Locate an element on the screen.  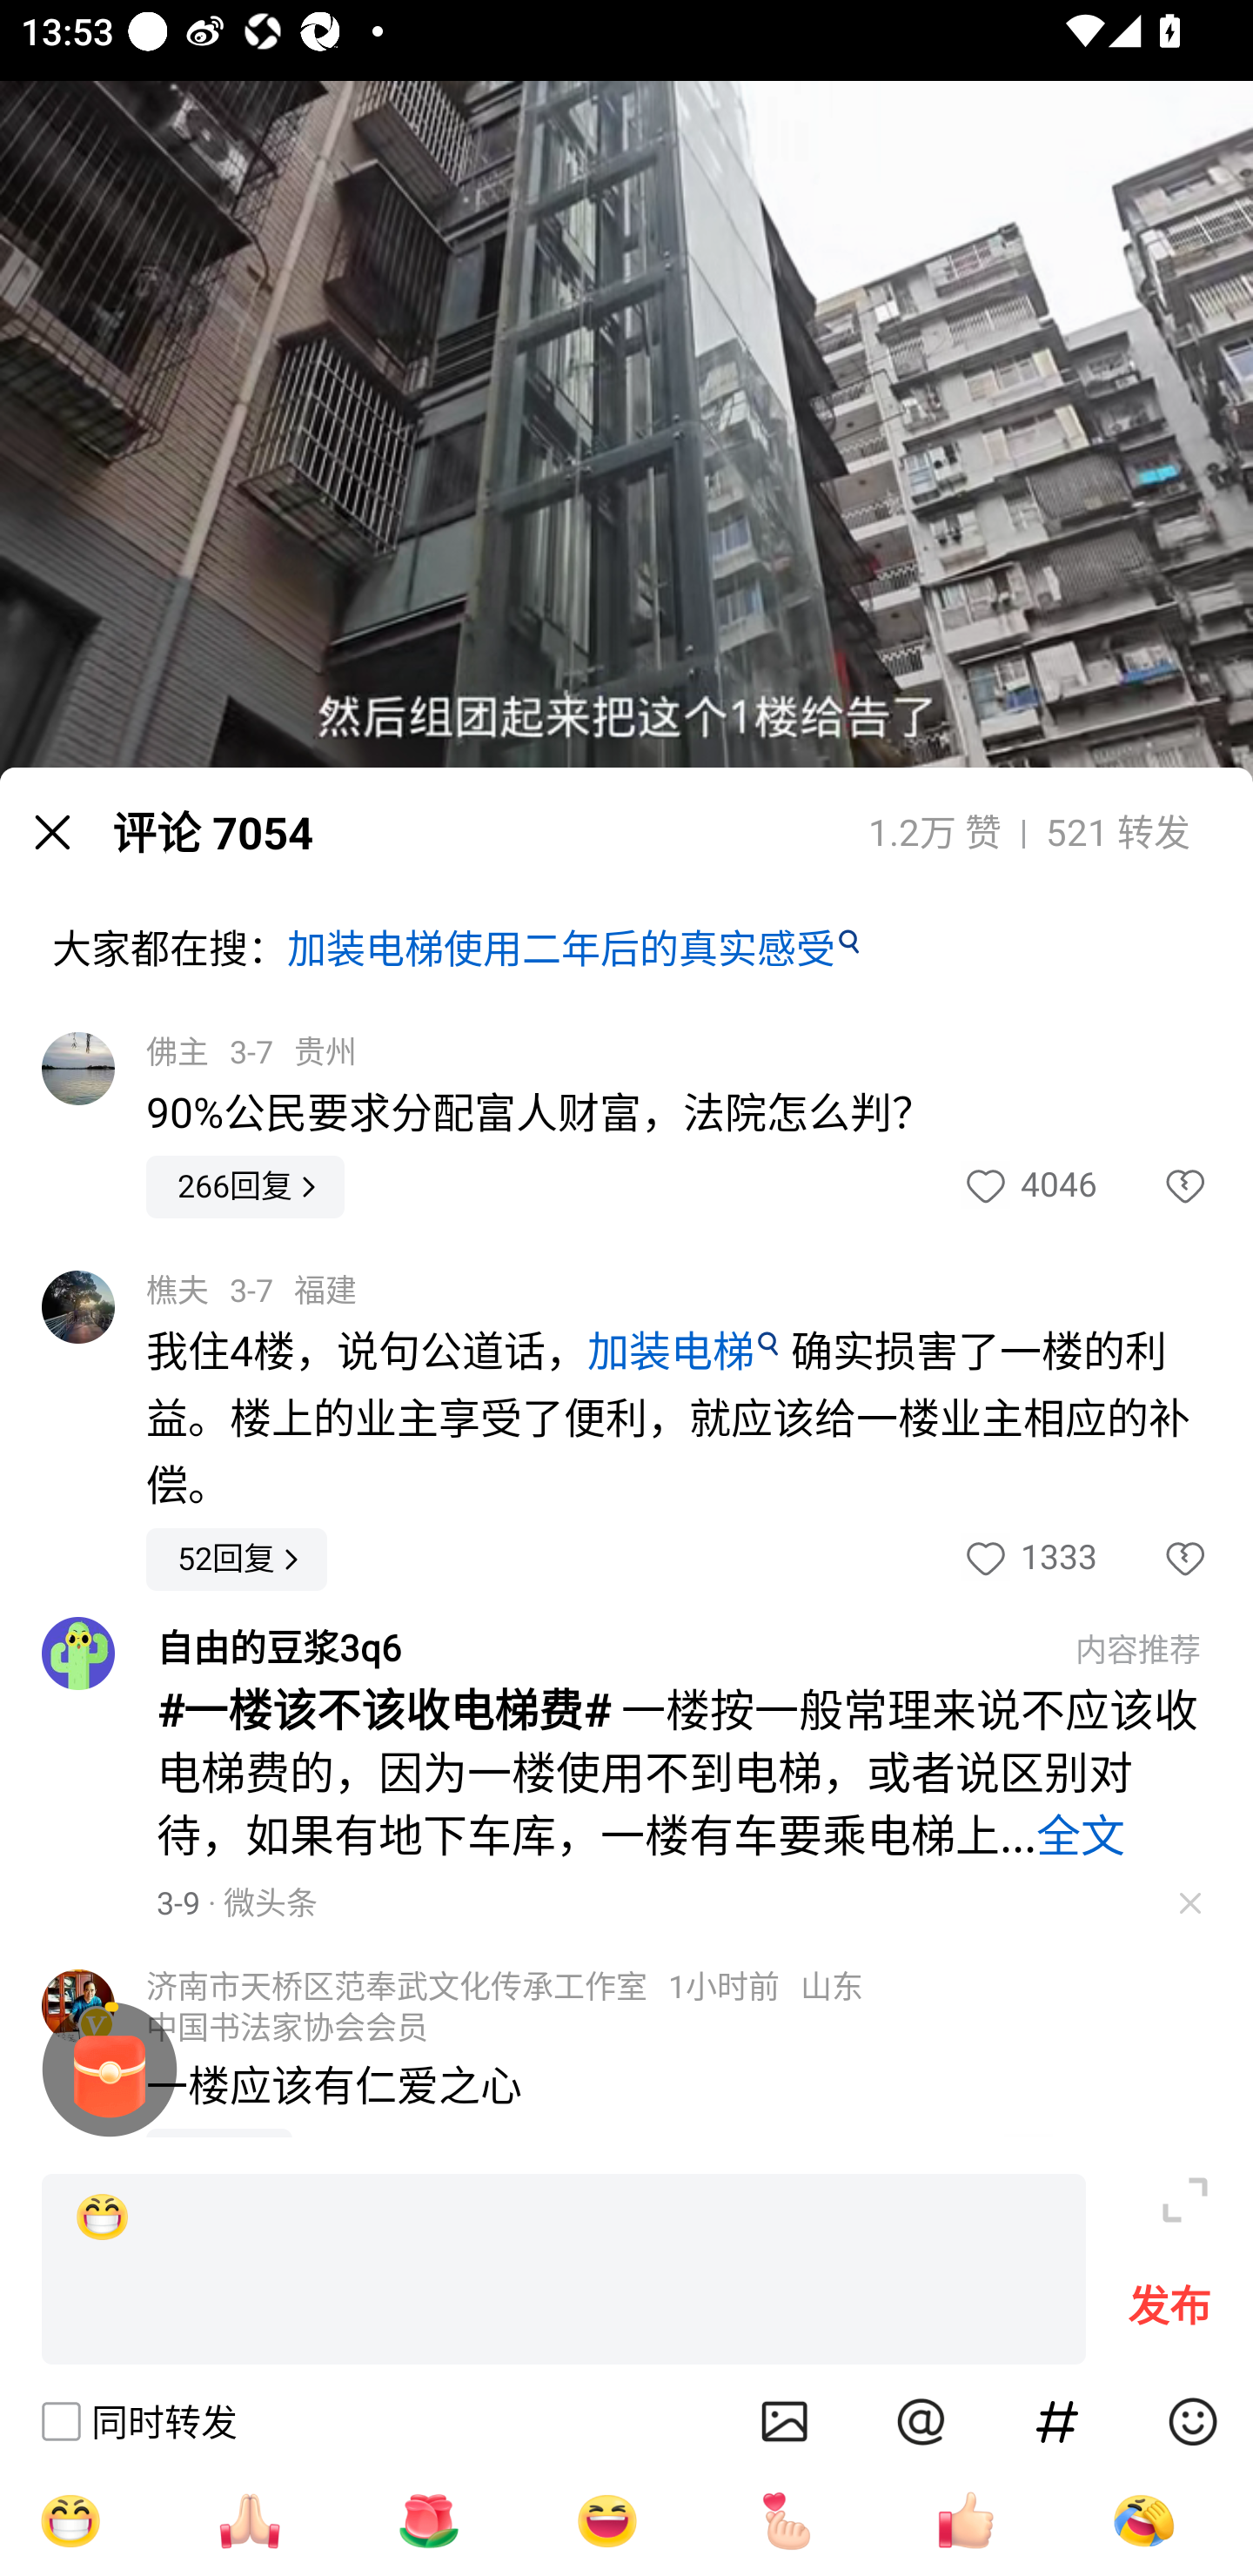
[大笑] is located at coordinates (607, 2520).